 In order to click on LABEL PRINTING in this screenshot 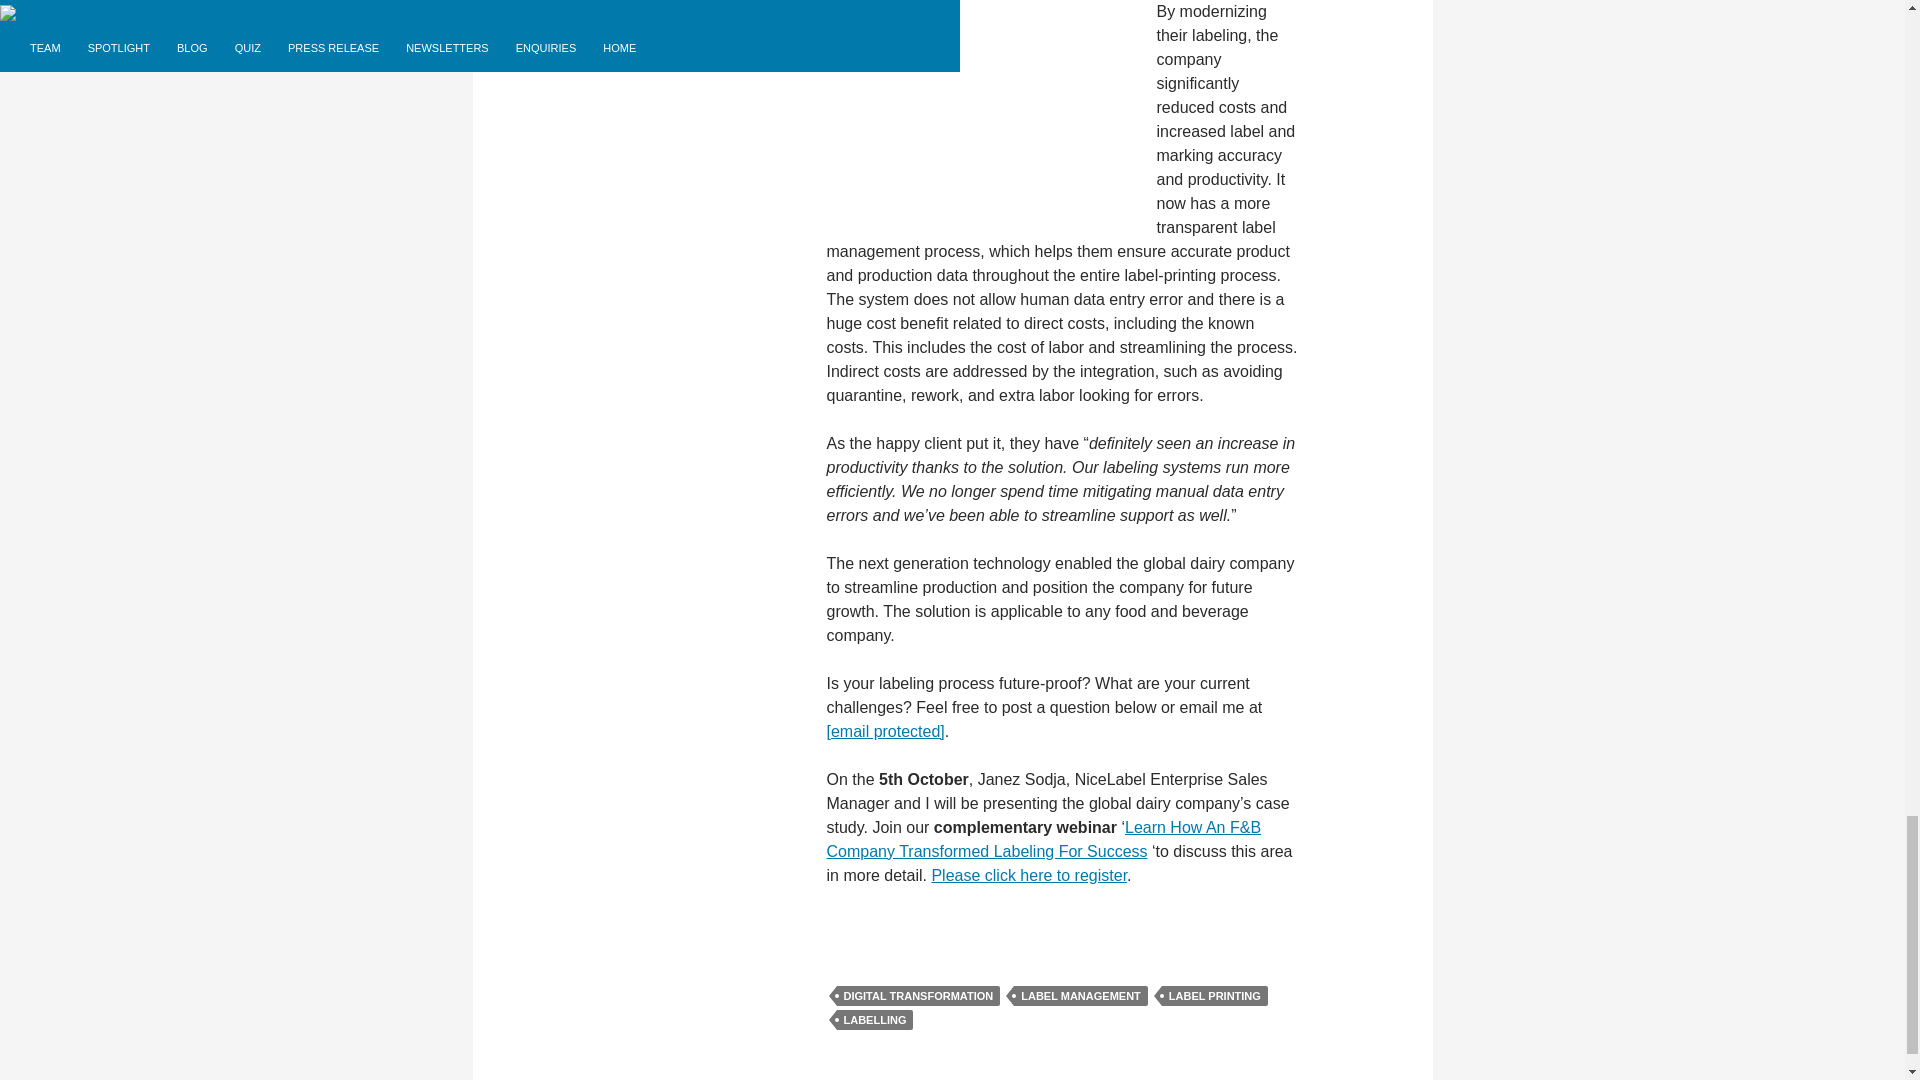, I will do `click(1214, 996)`.